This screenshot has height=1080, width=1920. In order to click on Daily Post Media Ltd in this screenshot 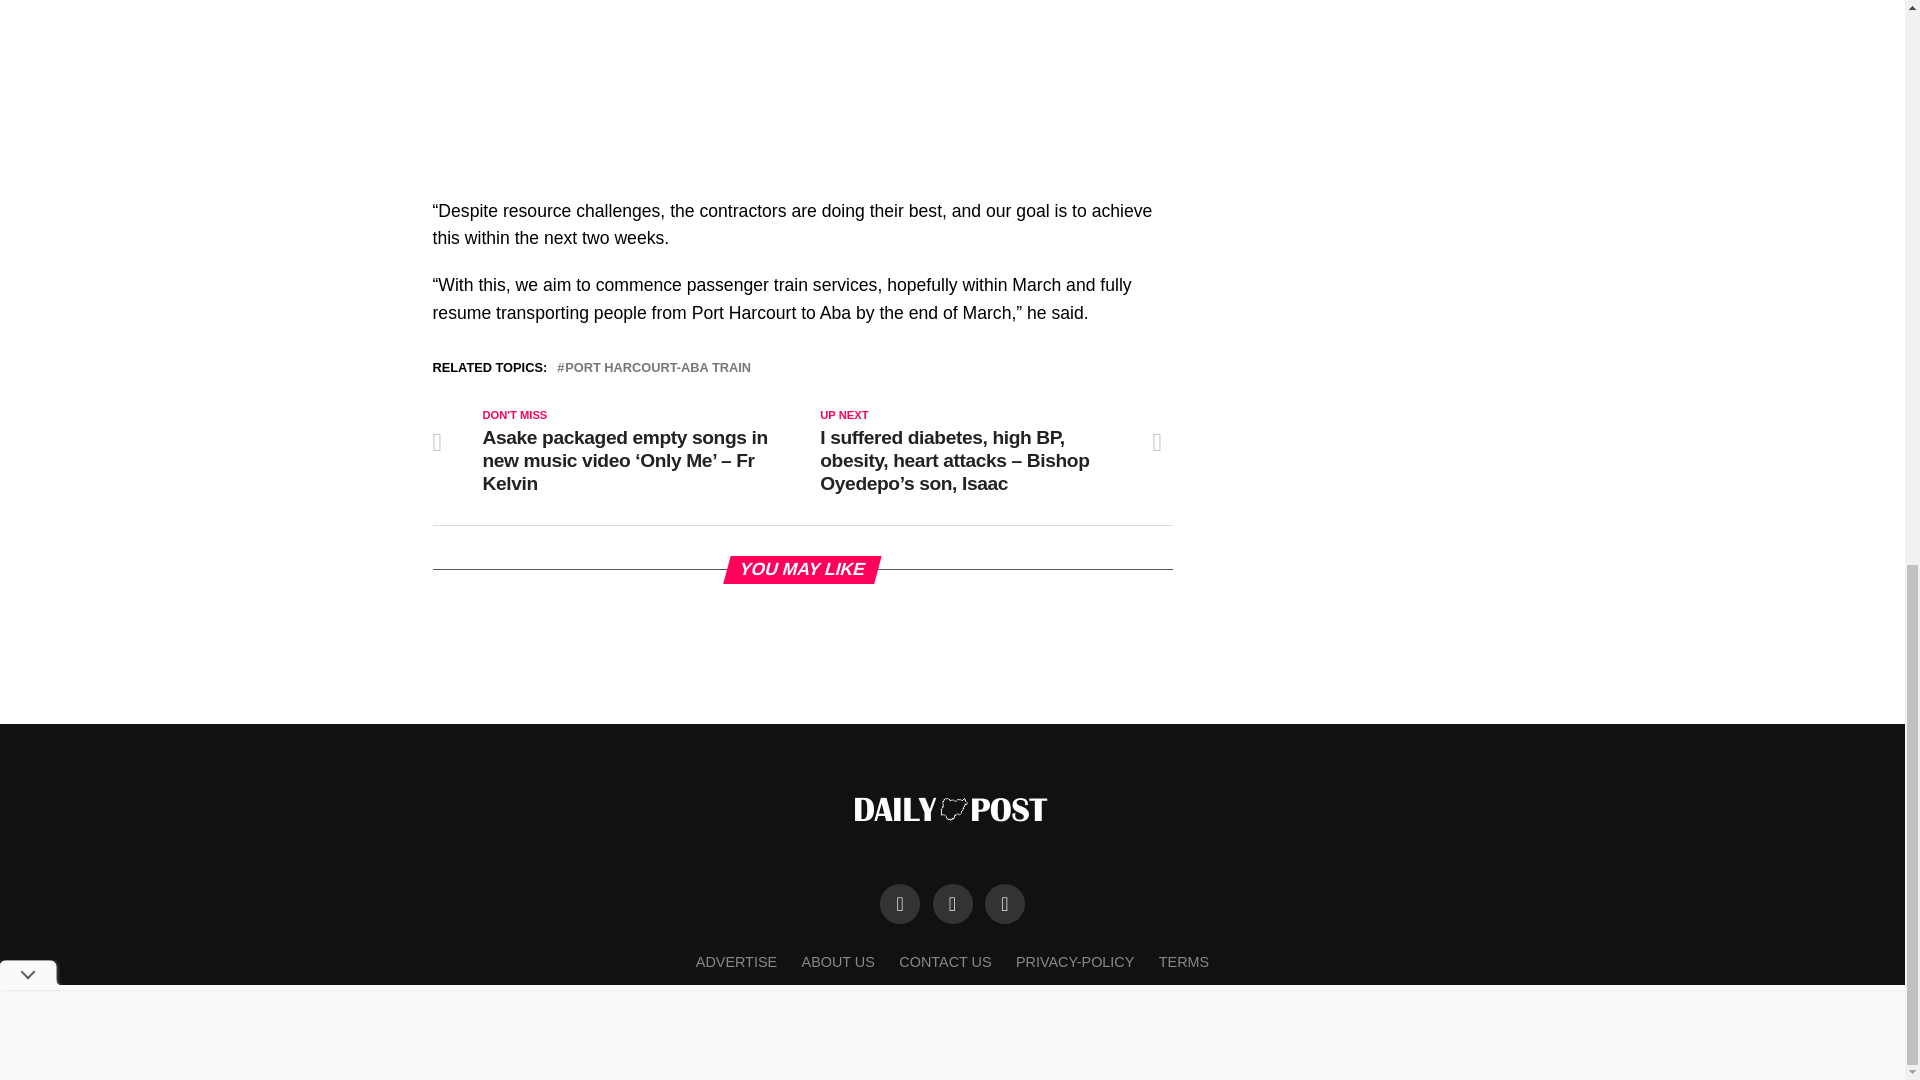, I will do `click(993, 1050)`.